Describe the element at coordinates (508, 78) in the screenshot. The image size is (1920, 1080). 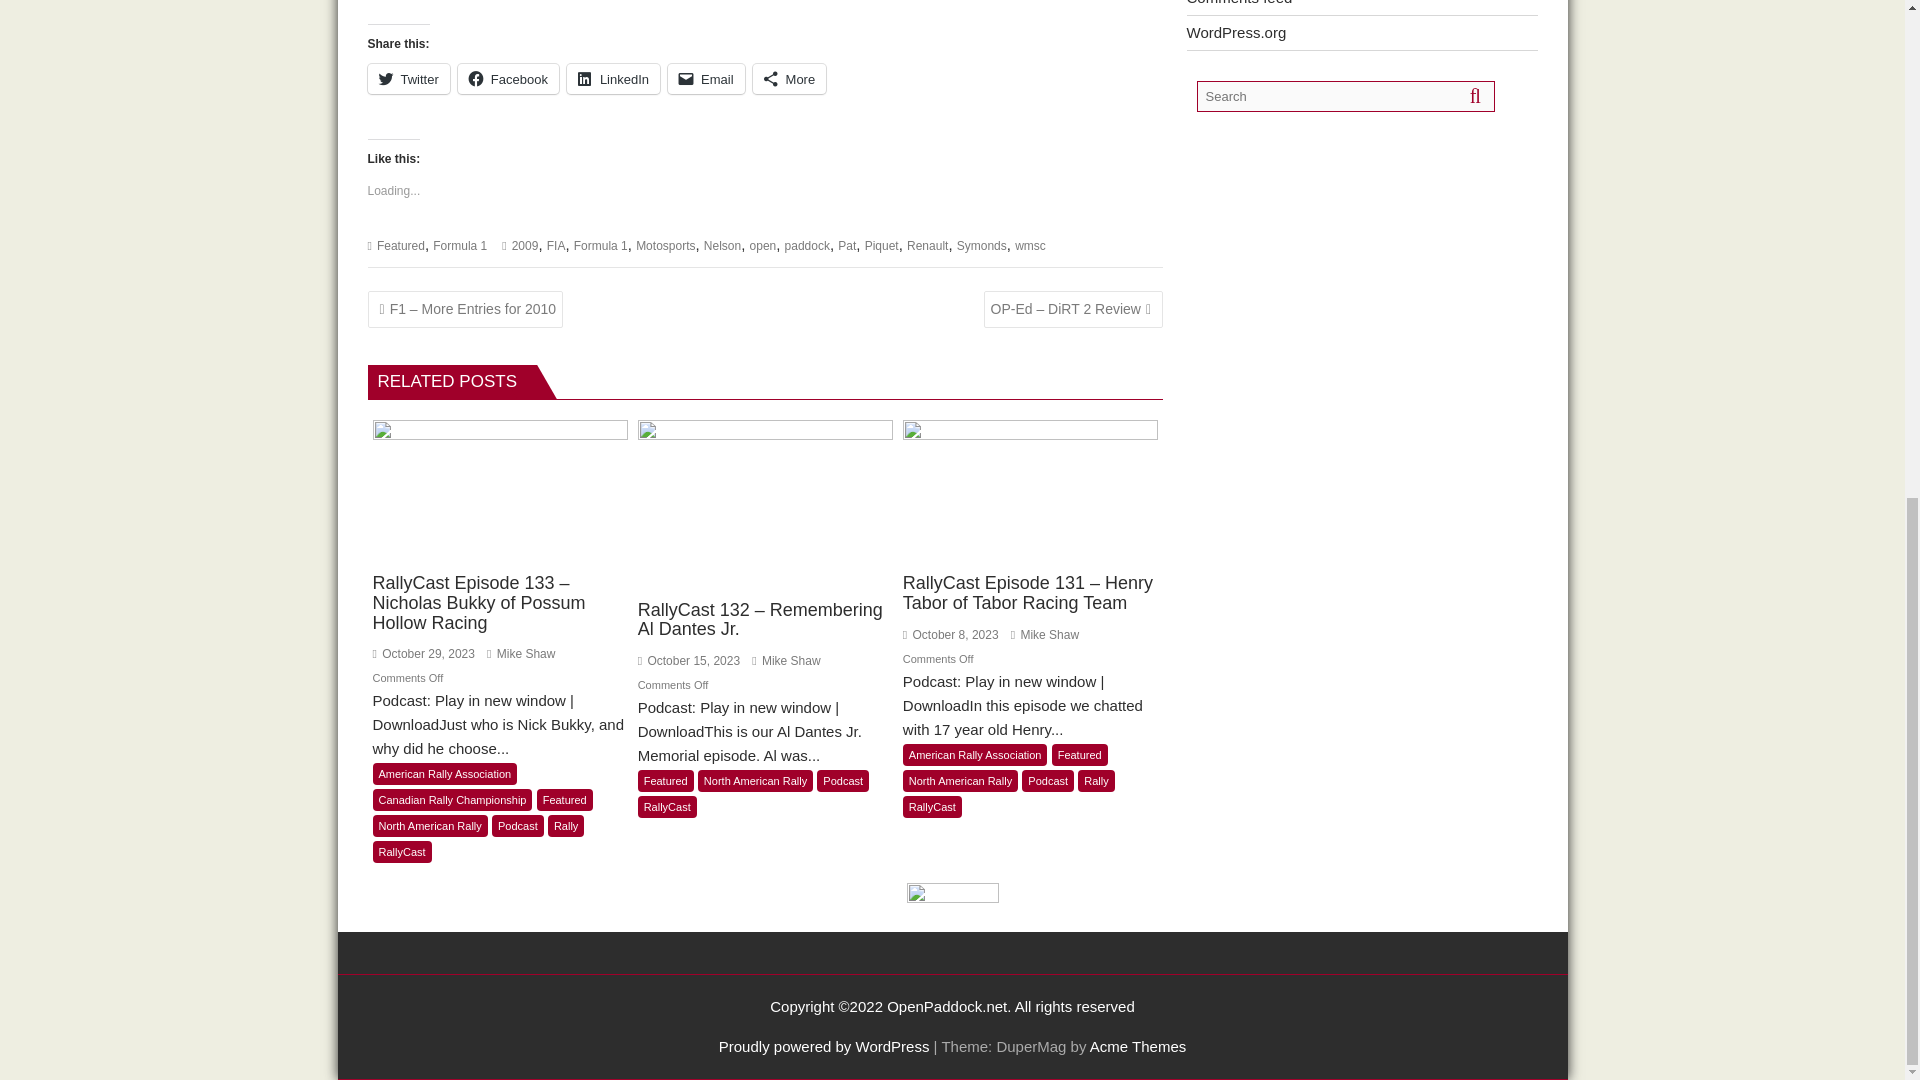
I see `Facebook` at that location.